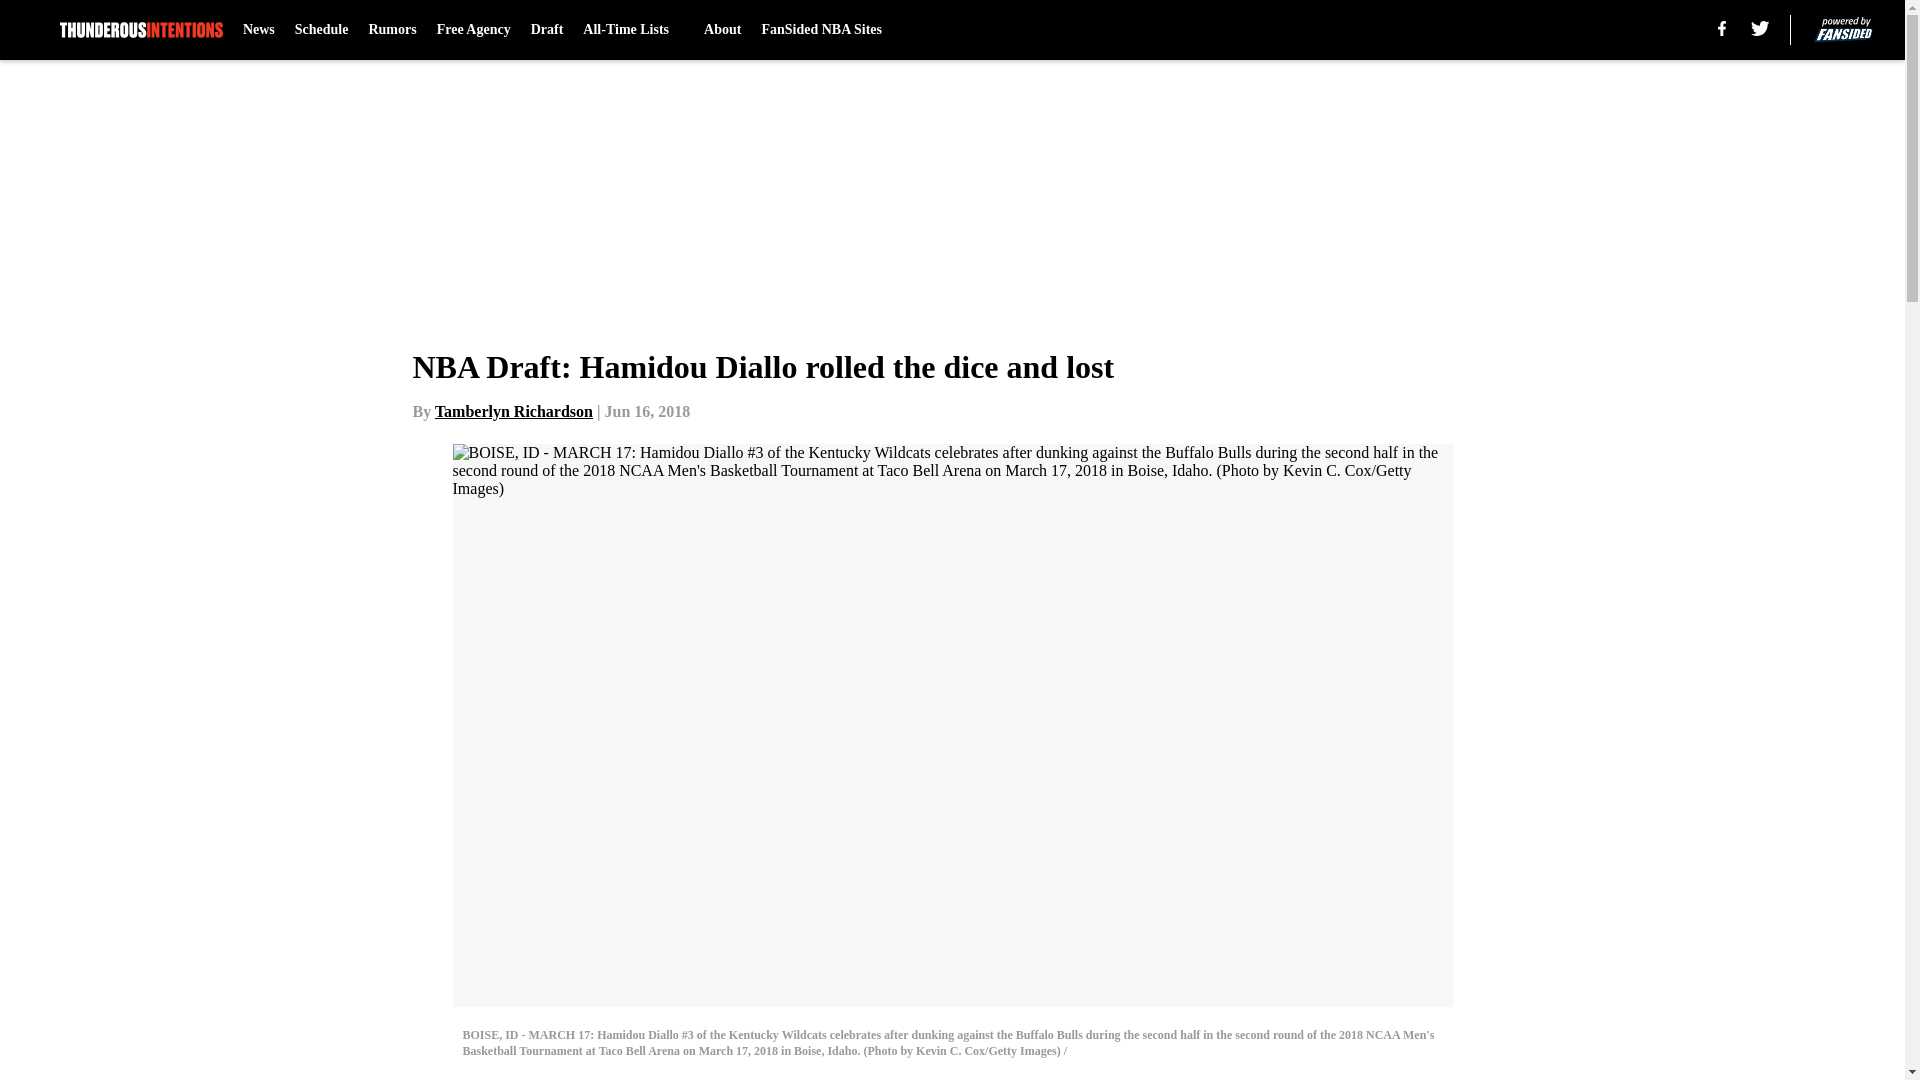 The width and height of the screenshot is (1920, 1080). What do you see at coordinates (258, 30) in the screenshot?
I see `News` at bounding box center [258, 30].